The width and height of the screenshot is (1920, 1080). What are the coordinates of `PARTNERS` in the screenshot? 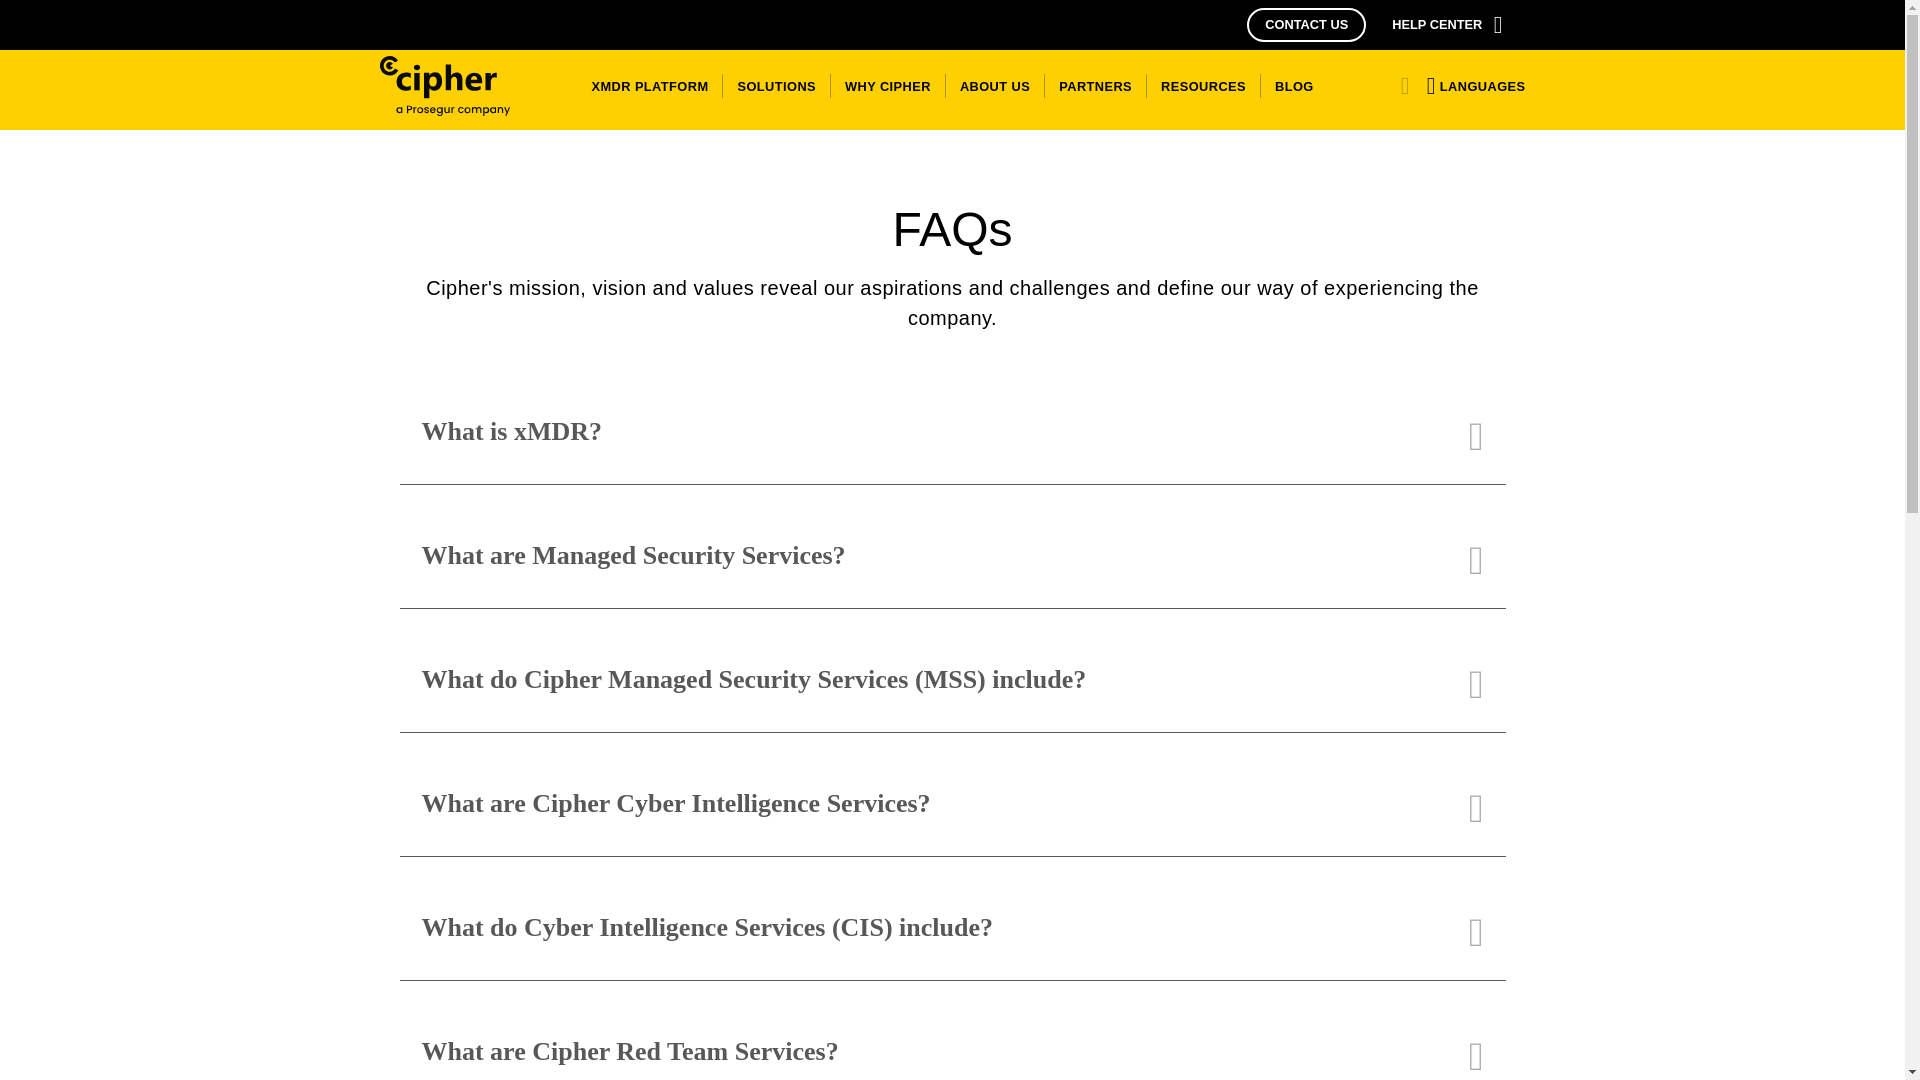 It's located at (1095, 85).